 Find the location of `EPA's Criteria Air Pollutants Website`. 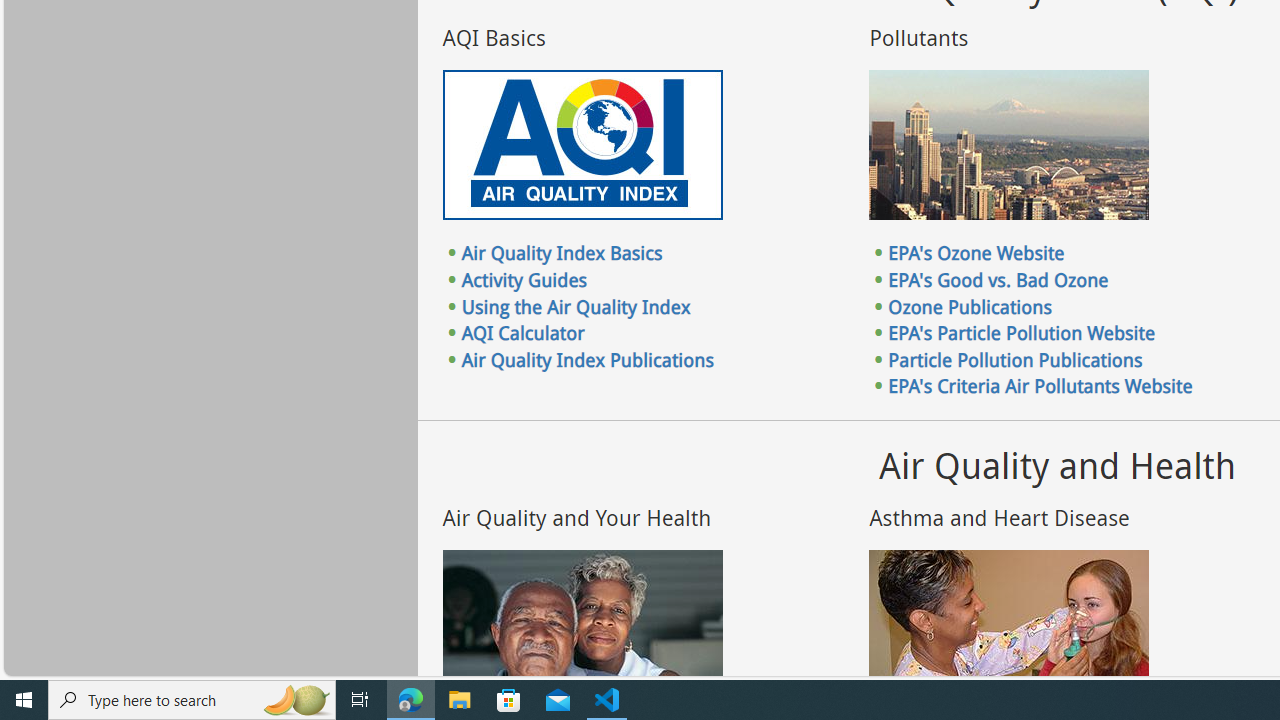

EPA's Criteria Air Pollutants Website is located at coordinates (1040, 386).